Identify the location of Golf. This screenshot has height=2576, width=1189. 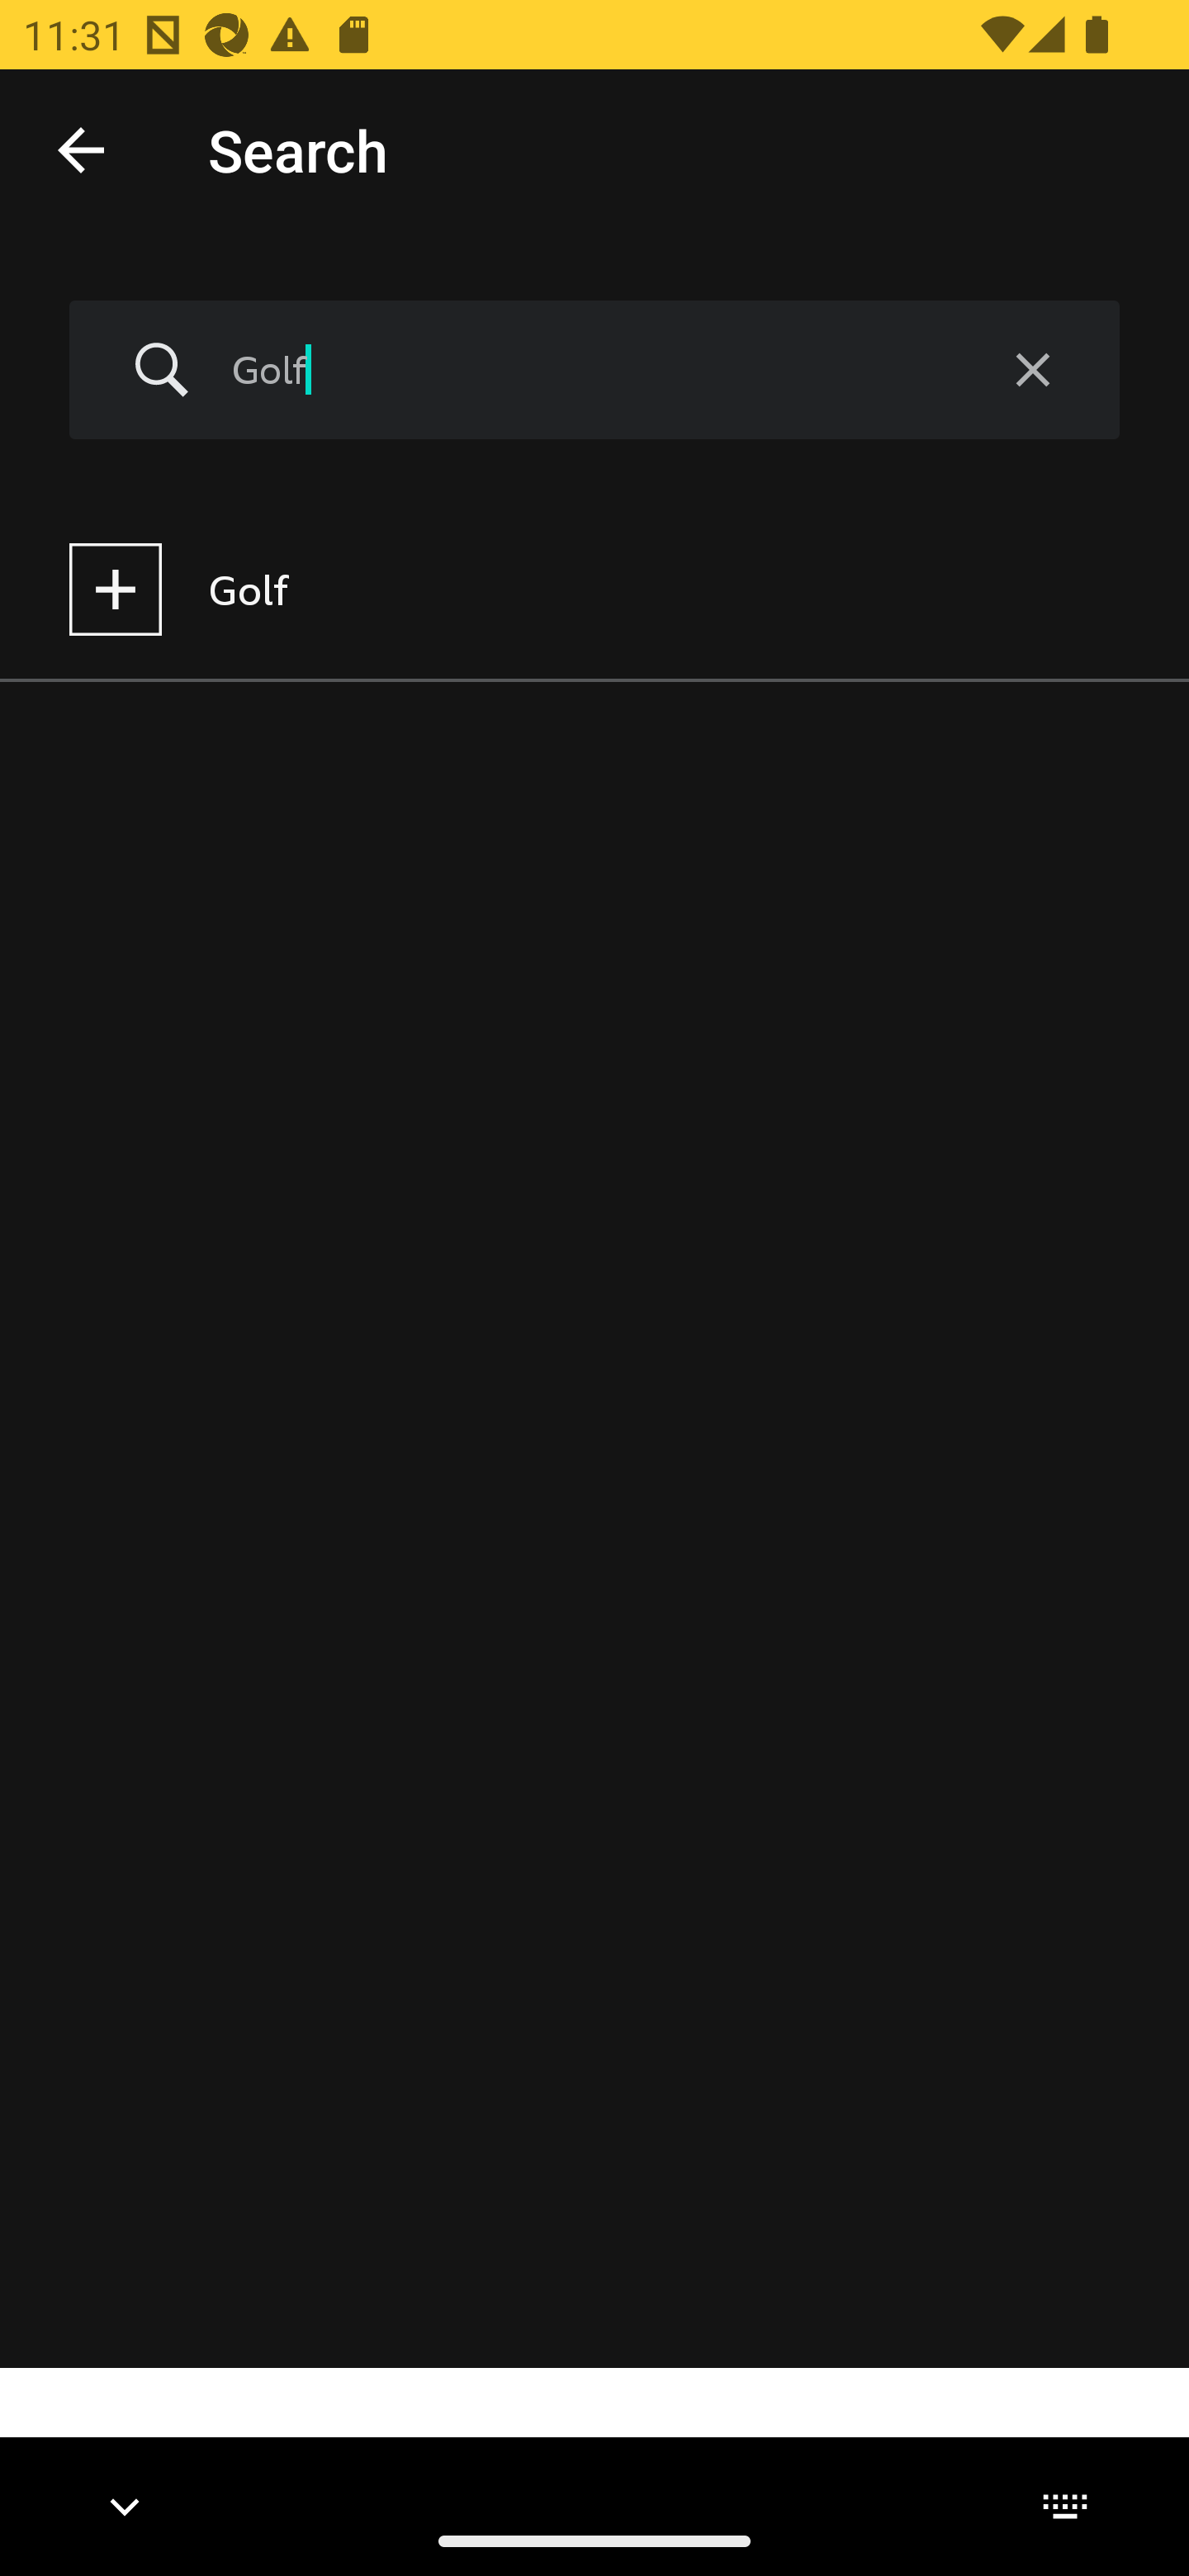
(594, 590).